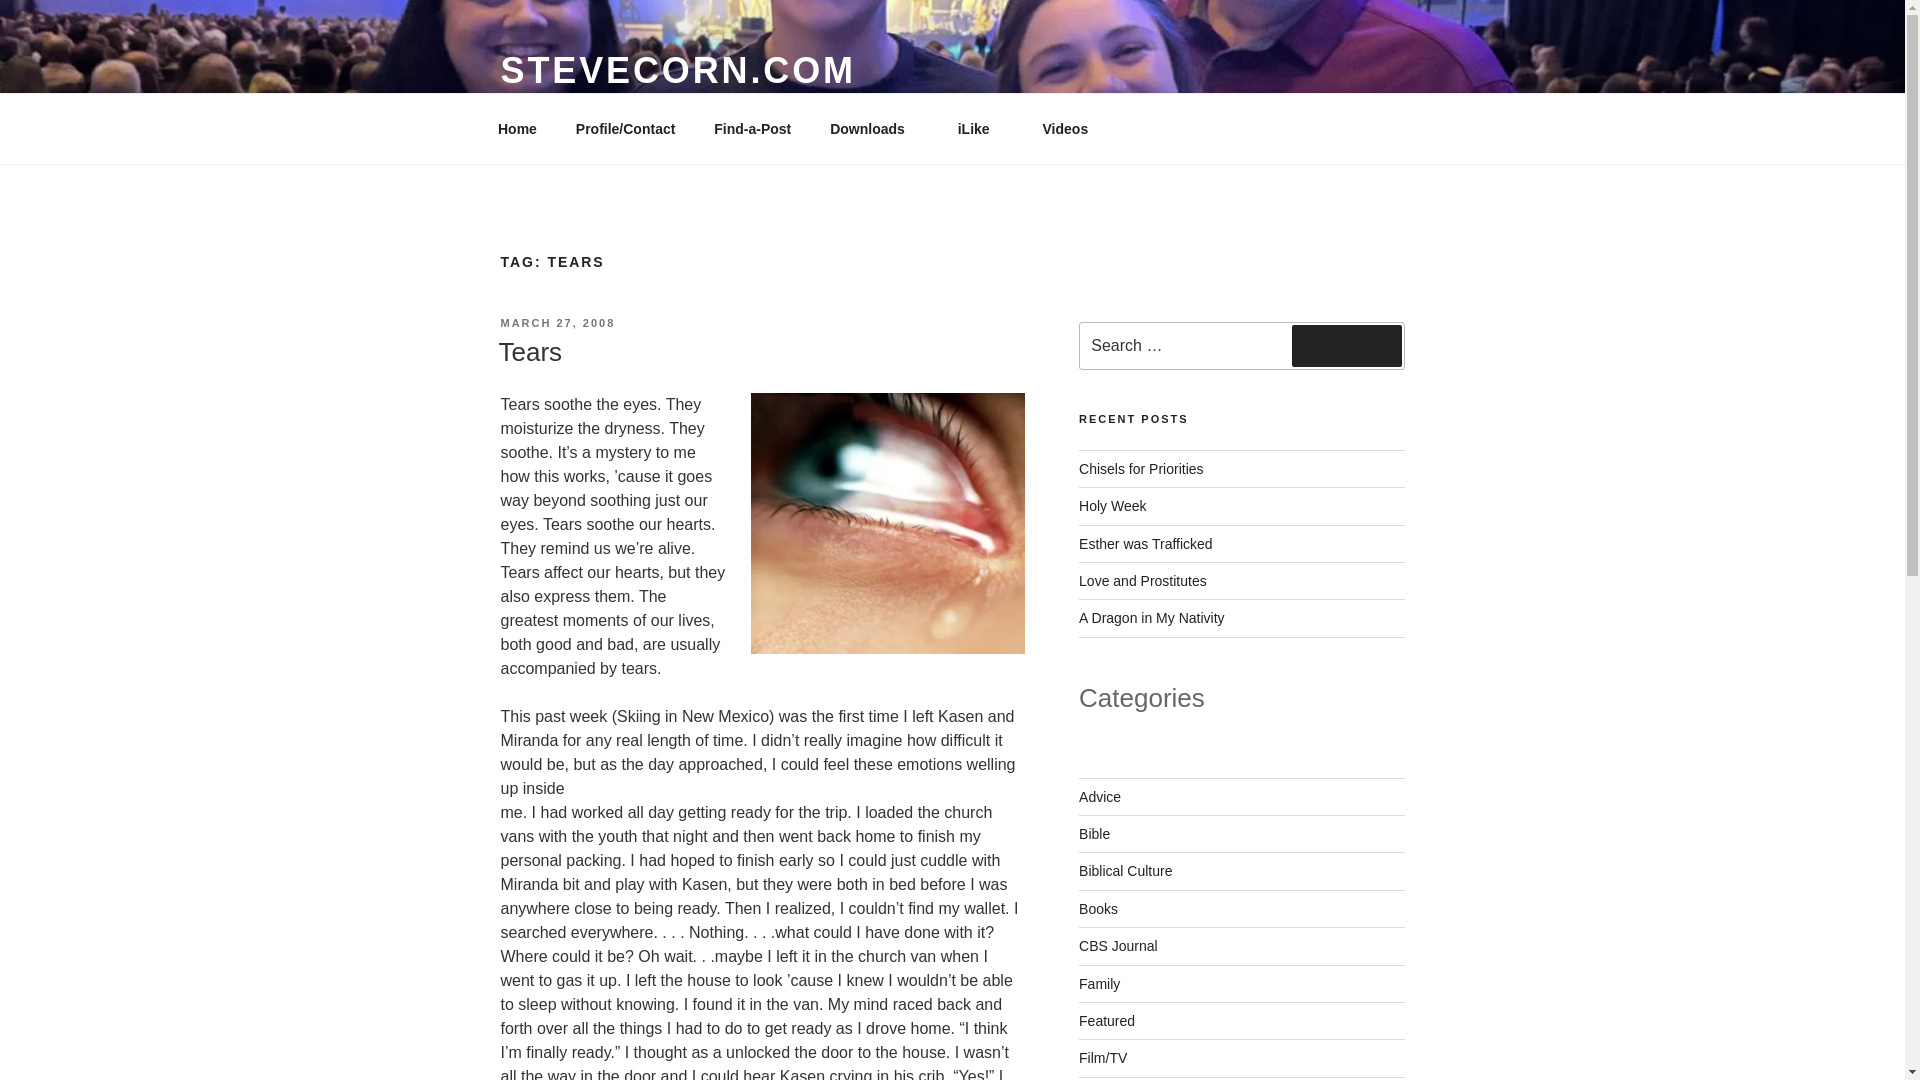 The width and height of the screenshot is (1920, 1080). Describe the element at coordinates (1118, 946) in the screenshot. I see `CBS Journal` at that location.